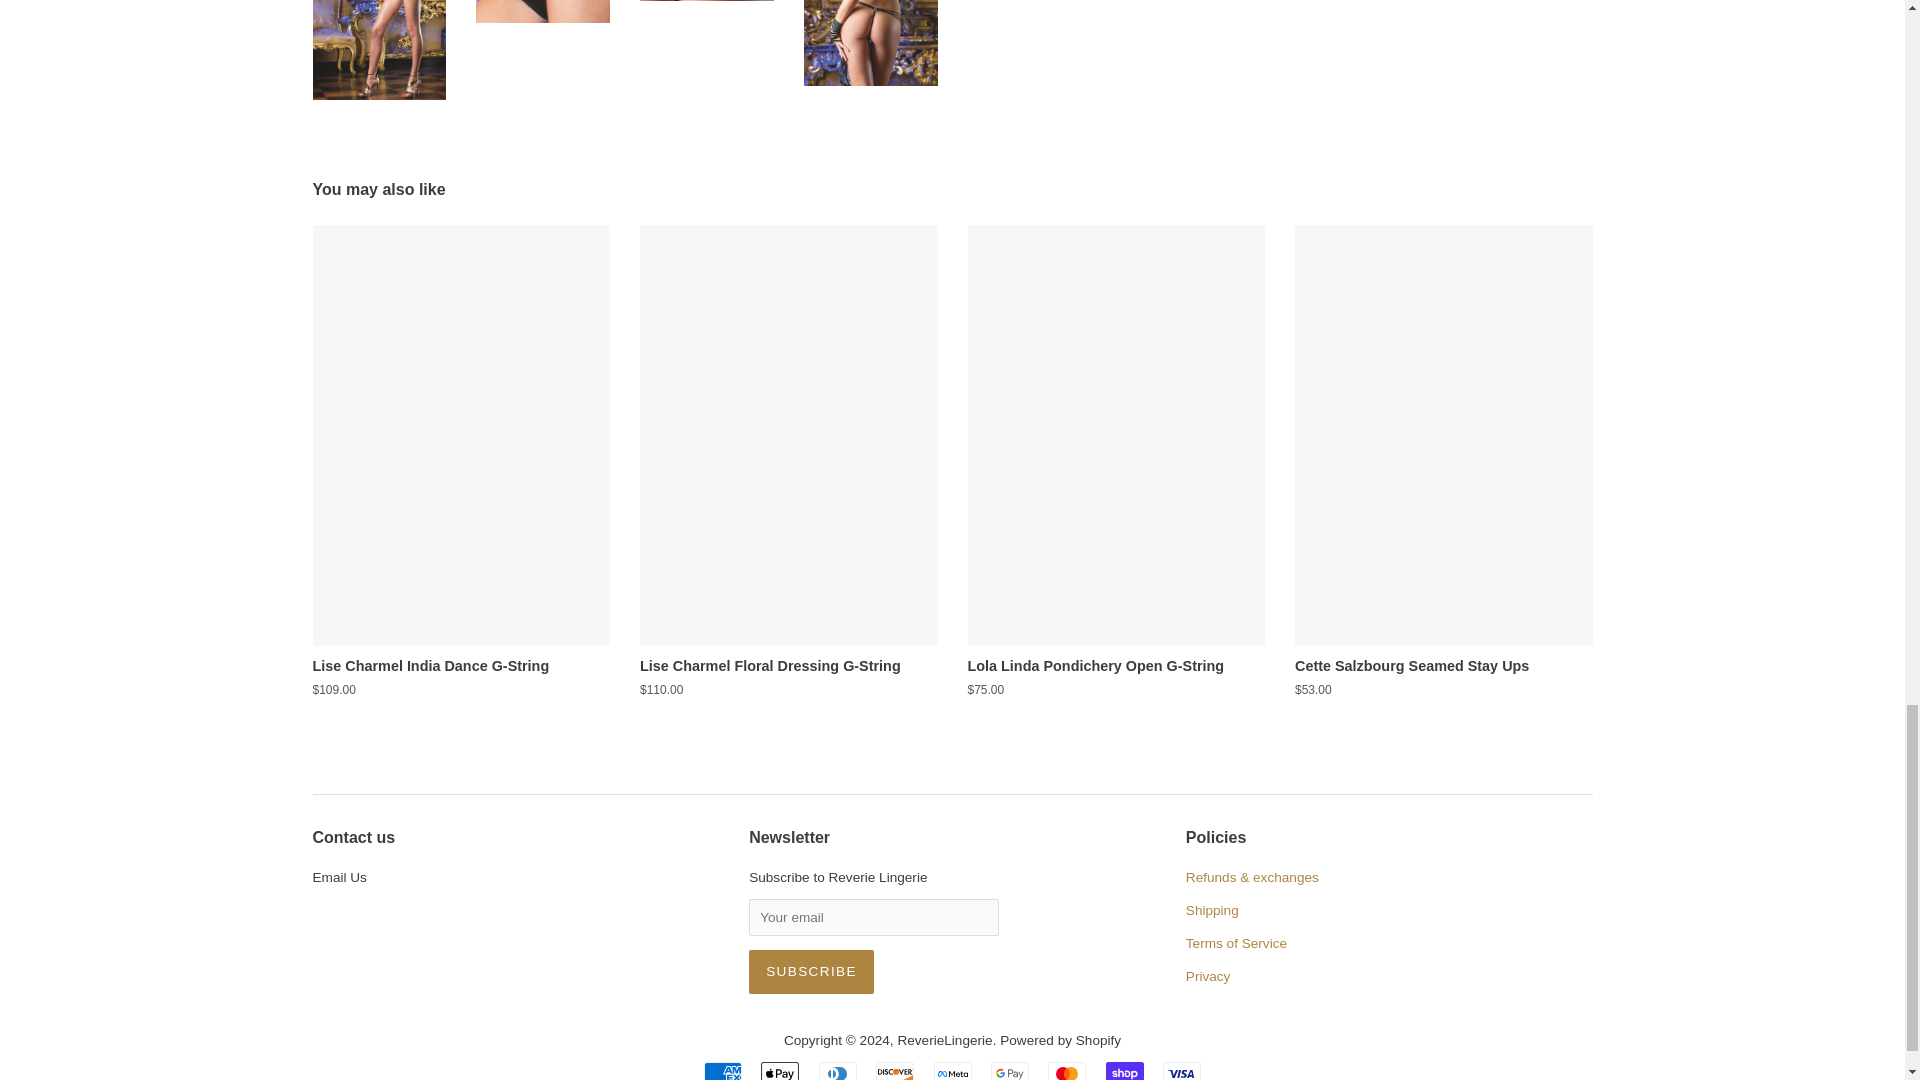 The height and width of the screenshot is (1080, 1920). What do you see at coordinates (1067, 1070) in the screenshot?
I see `Mastercard` at bounding box center [1067, 1070].